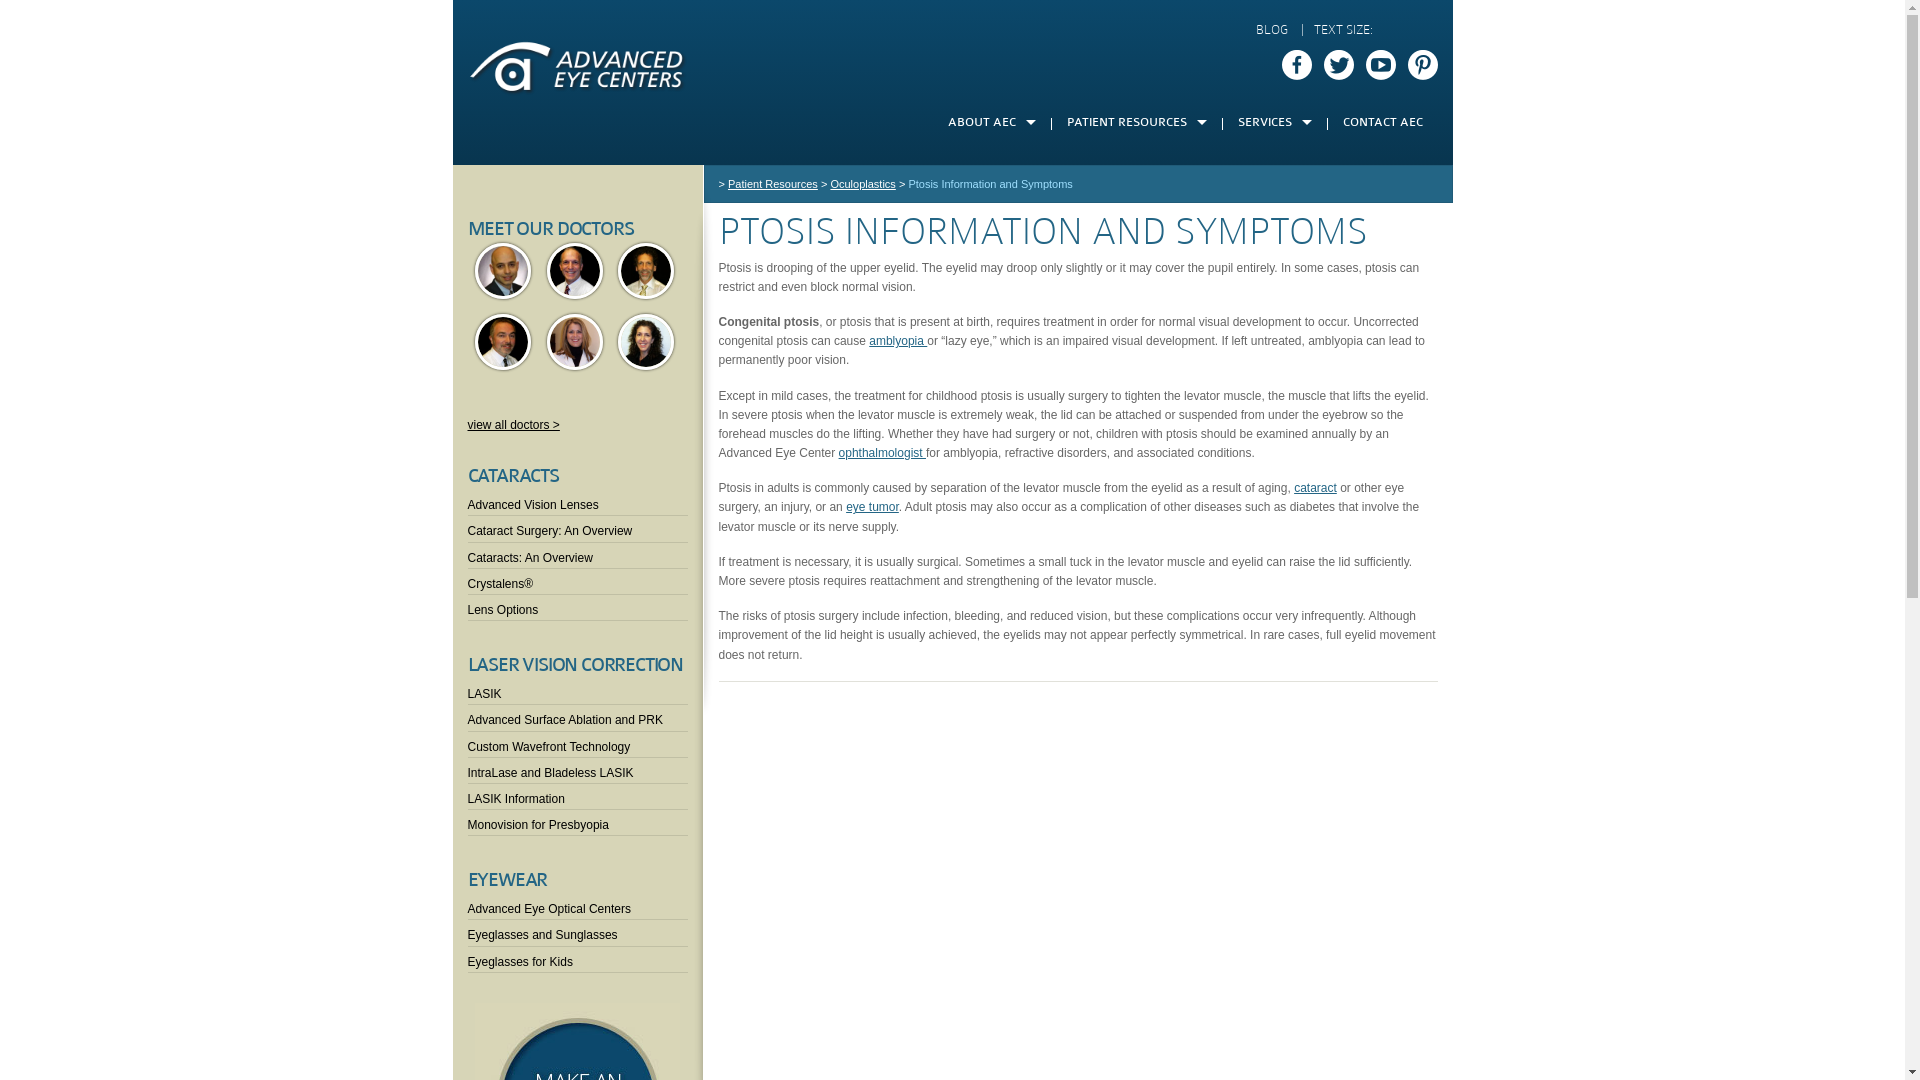 Image resolution: width=1920 pixels, height=1080 pixels. I want to click on Conjunctivitis, so click(967, 400).